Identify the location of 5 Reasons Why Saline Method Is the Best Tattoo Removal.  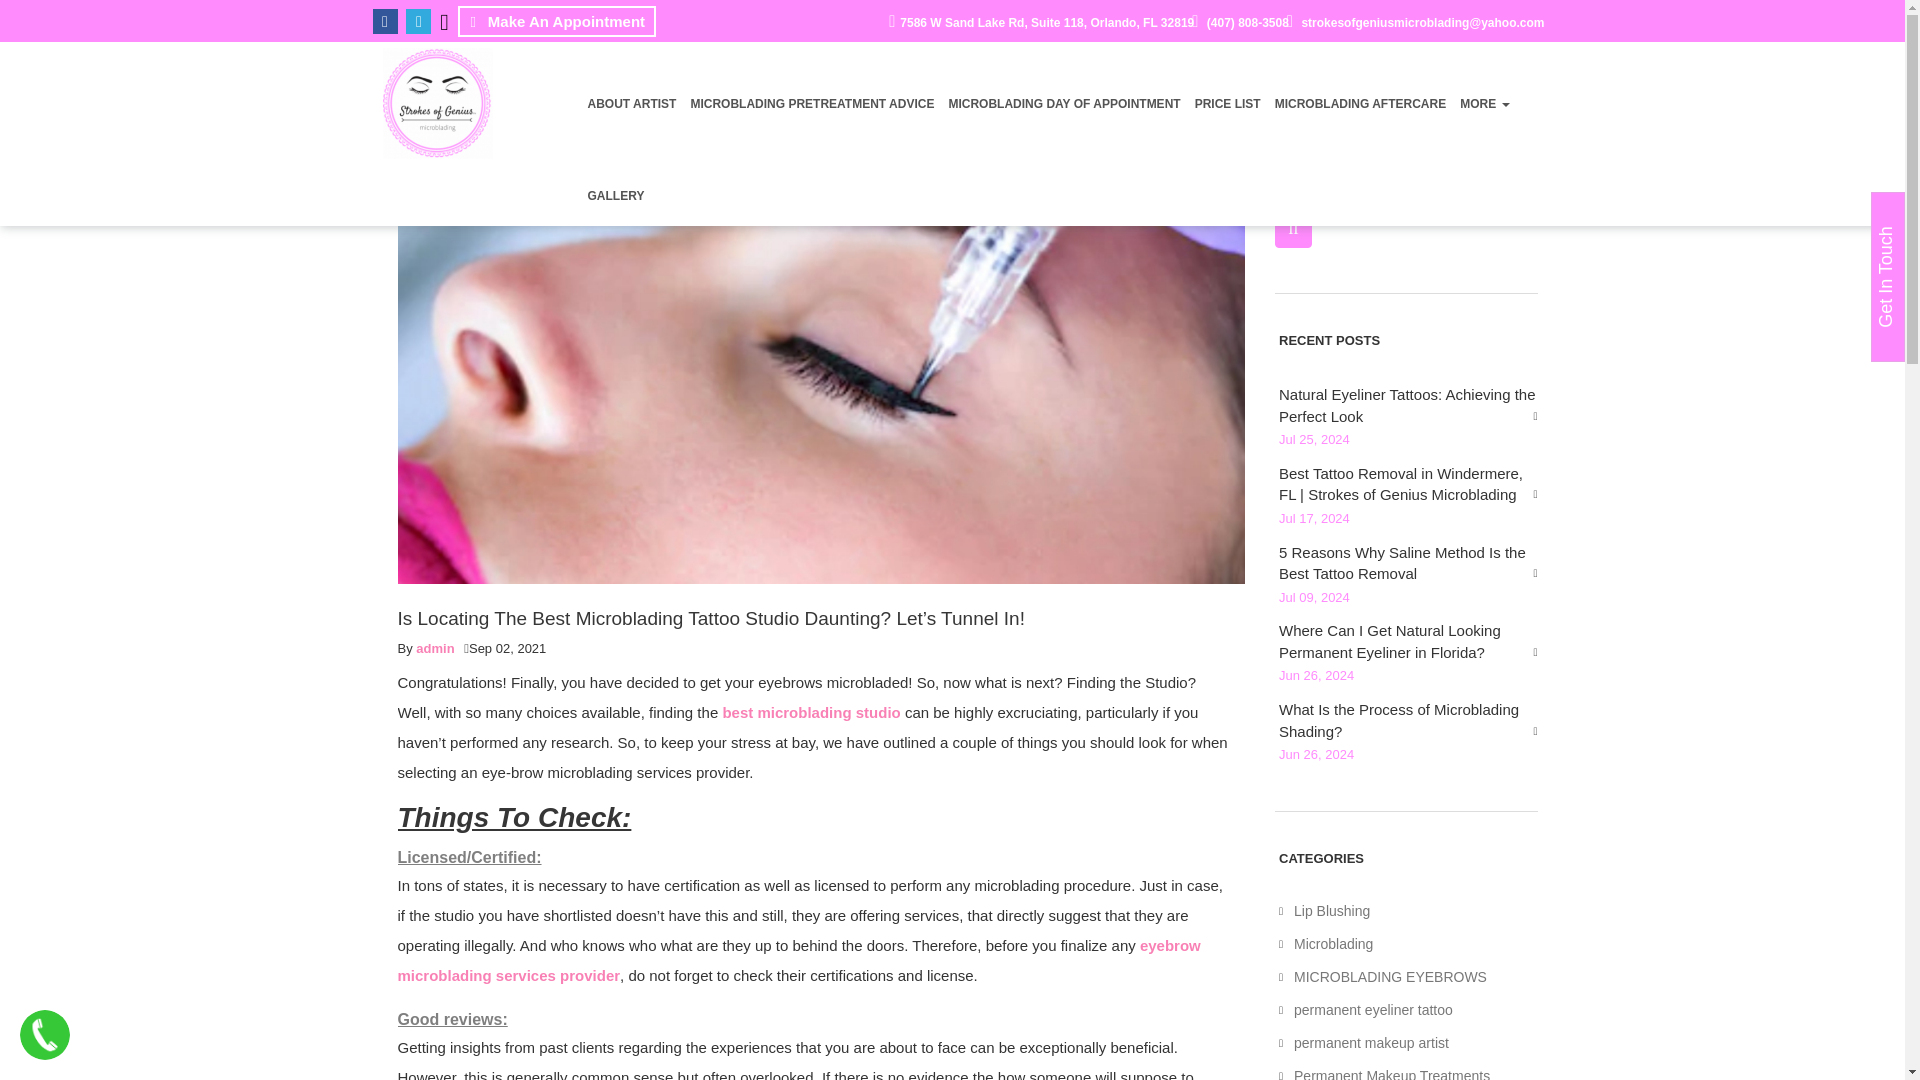
(1408, 564).